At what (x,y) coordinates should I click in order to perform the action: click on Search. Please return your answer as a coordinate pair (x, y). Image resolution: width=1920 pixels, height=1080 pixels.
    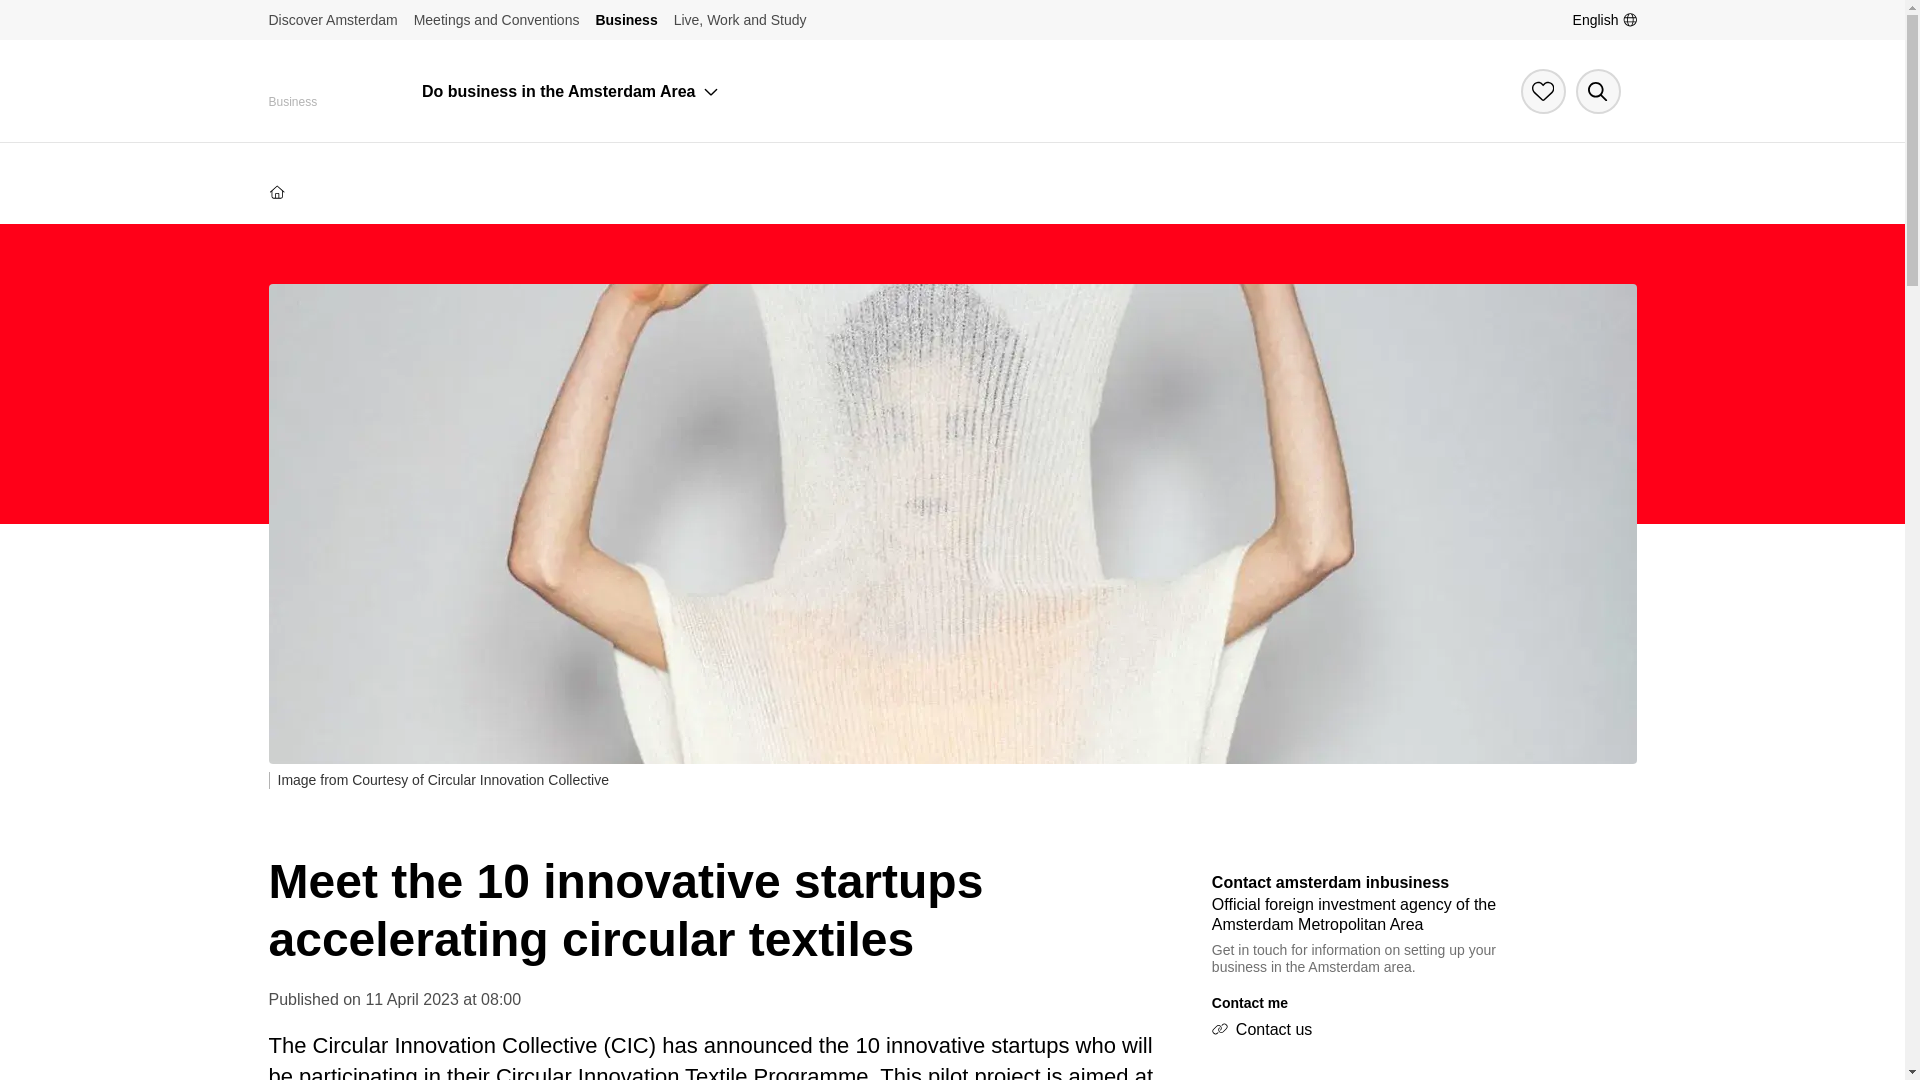
    Looking at the image, I should click on (1598, 92).